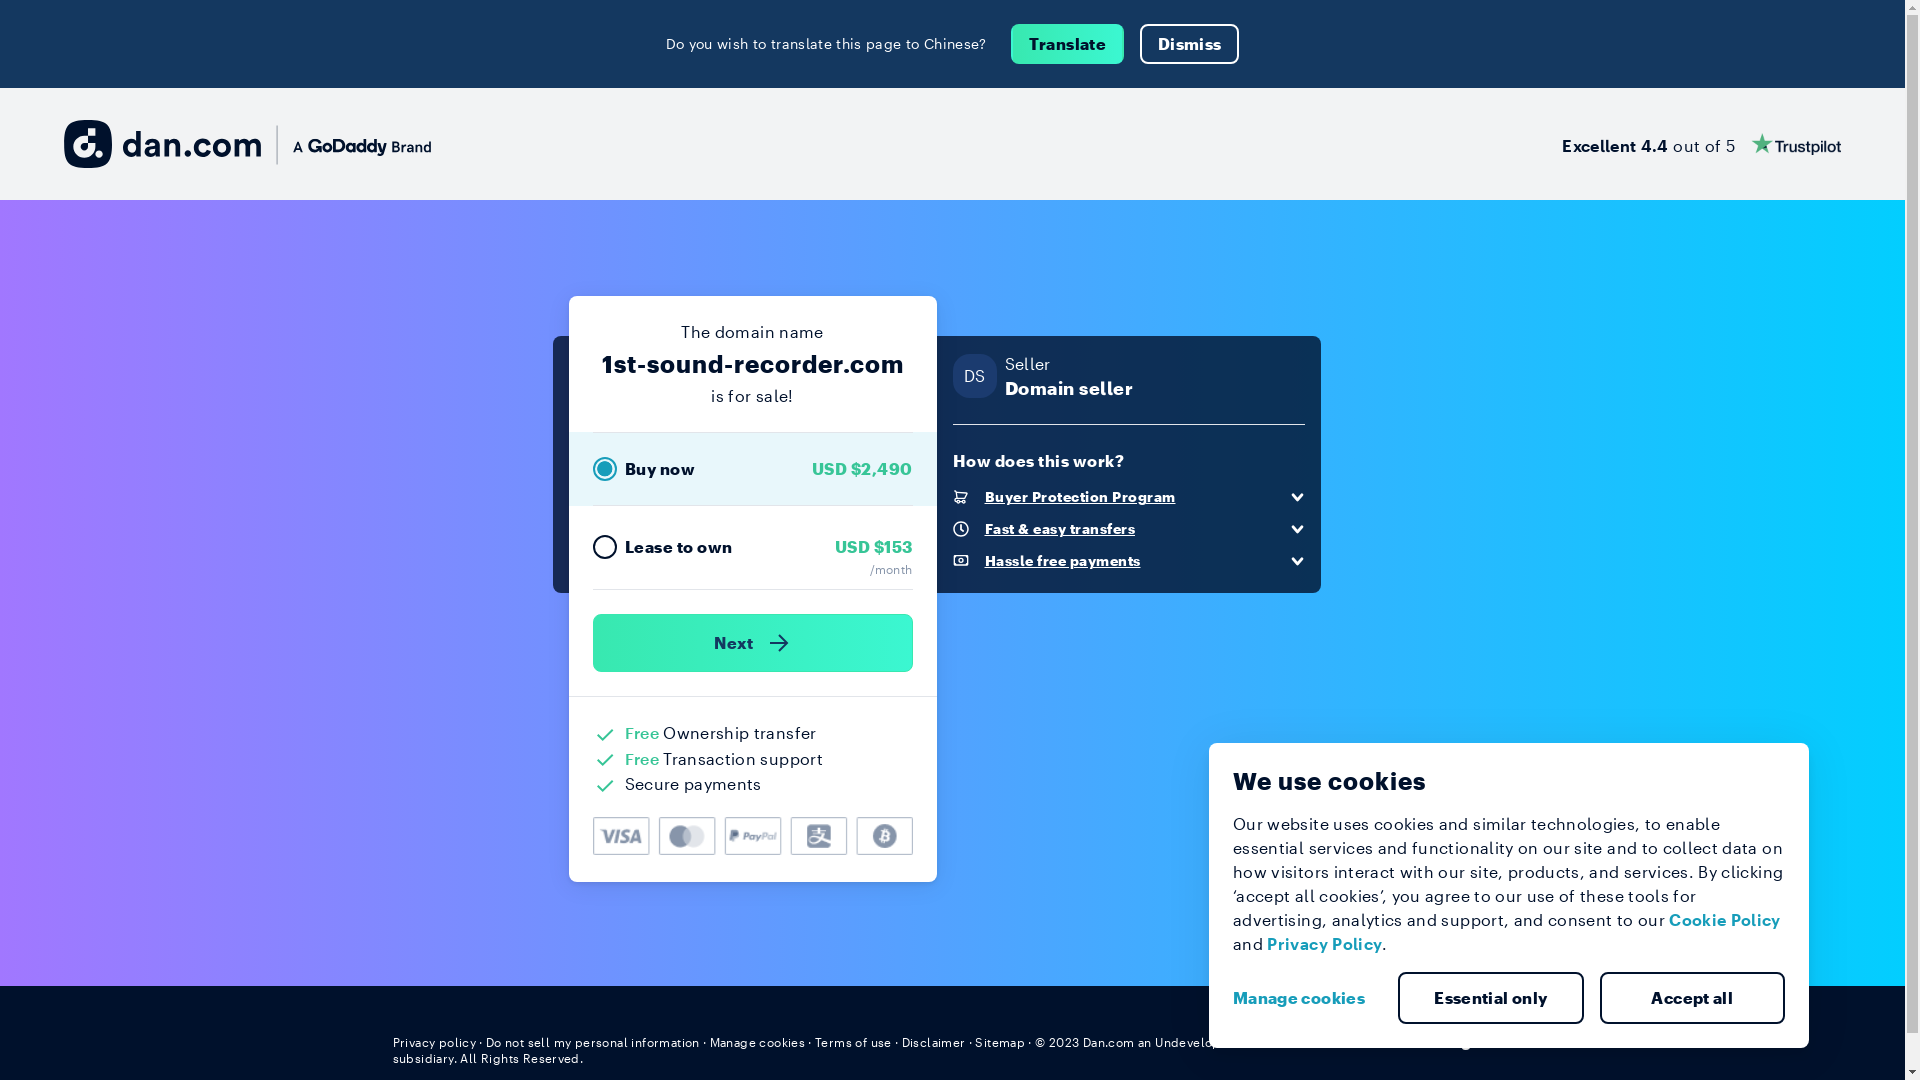  I want to click on Privacy Policy, so click(1324, 944).